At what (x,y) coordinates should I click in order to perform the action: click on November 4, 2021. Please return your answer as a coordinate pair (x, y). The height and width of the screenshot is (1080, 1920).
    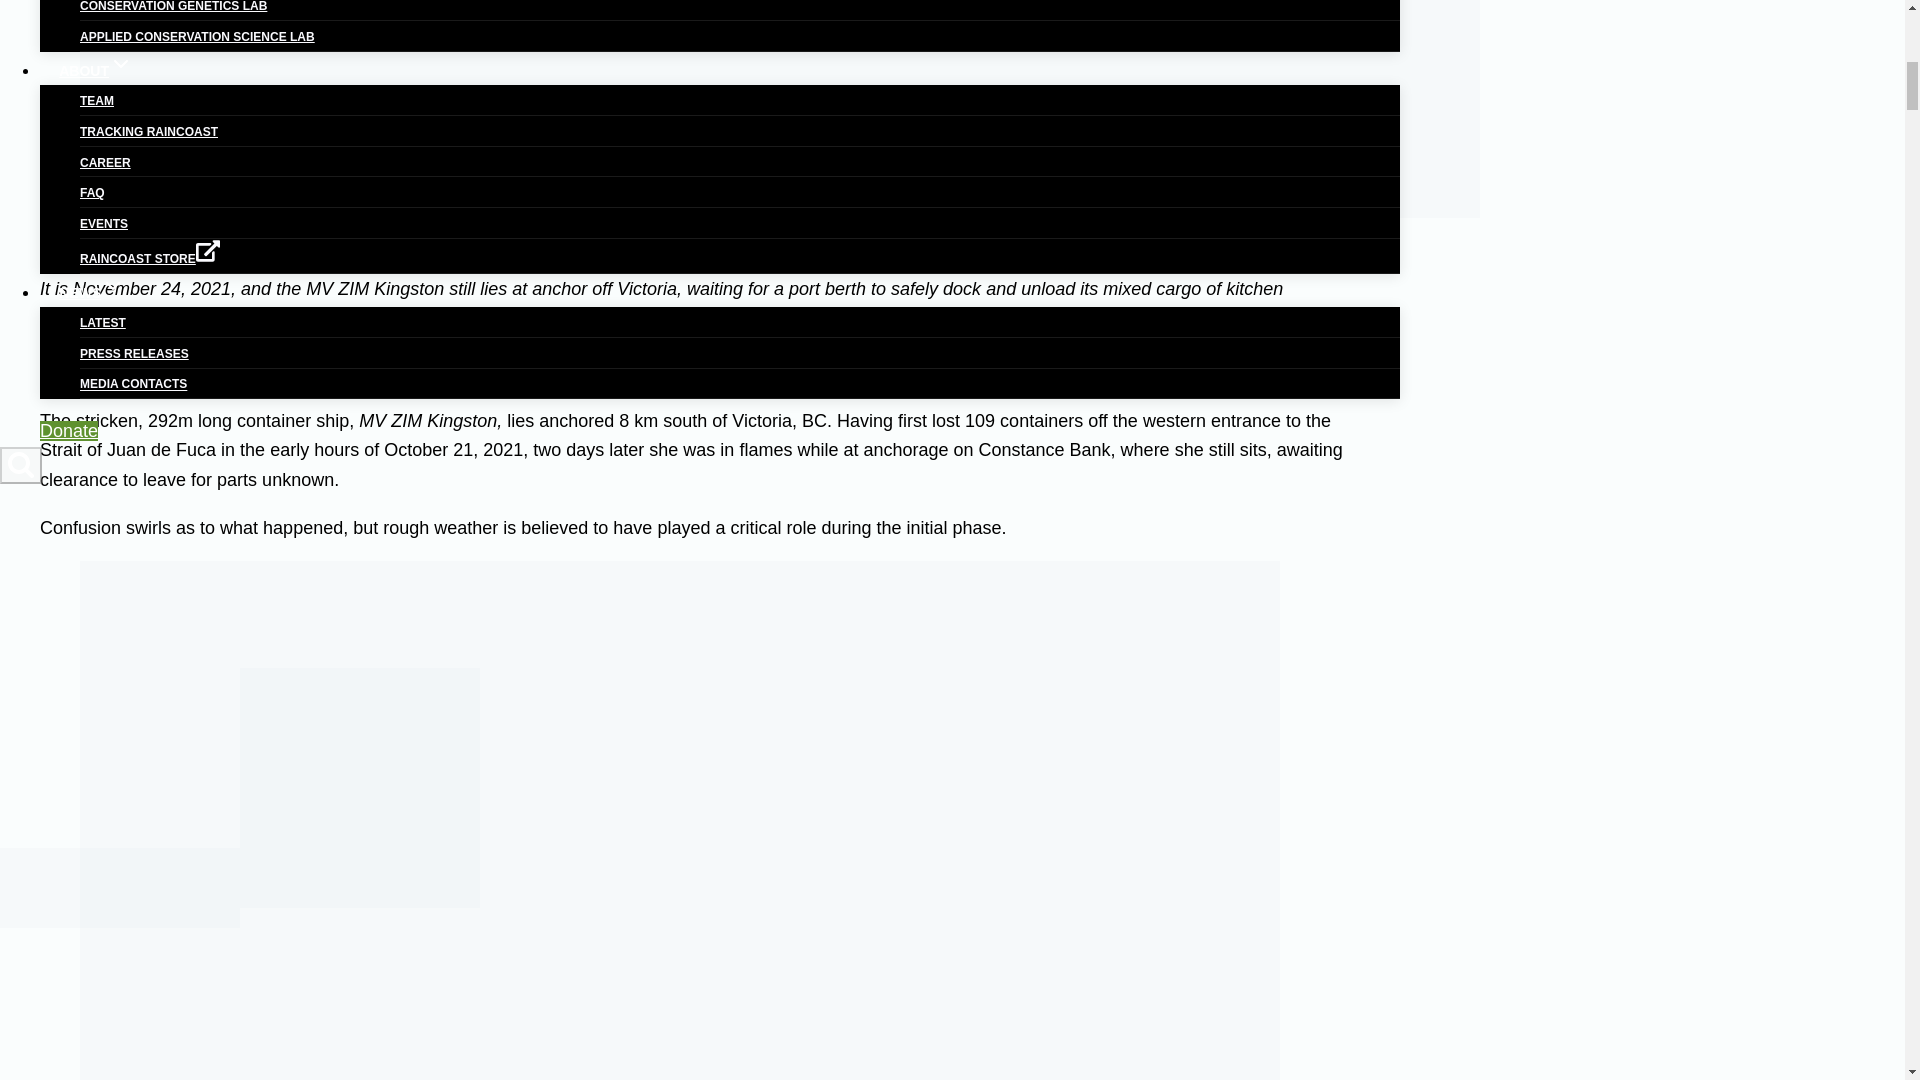
    Looking at the image, I should click on (1108, 318).